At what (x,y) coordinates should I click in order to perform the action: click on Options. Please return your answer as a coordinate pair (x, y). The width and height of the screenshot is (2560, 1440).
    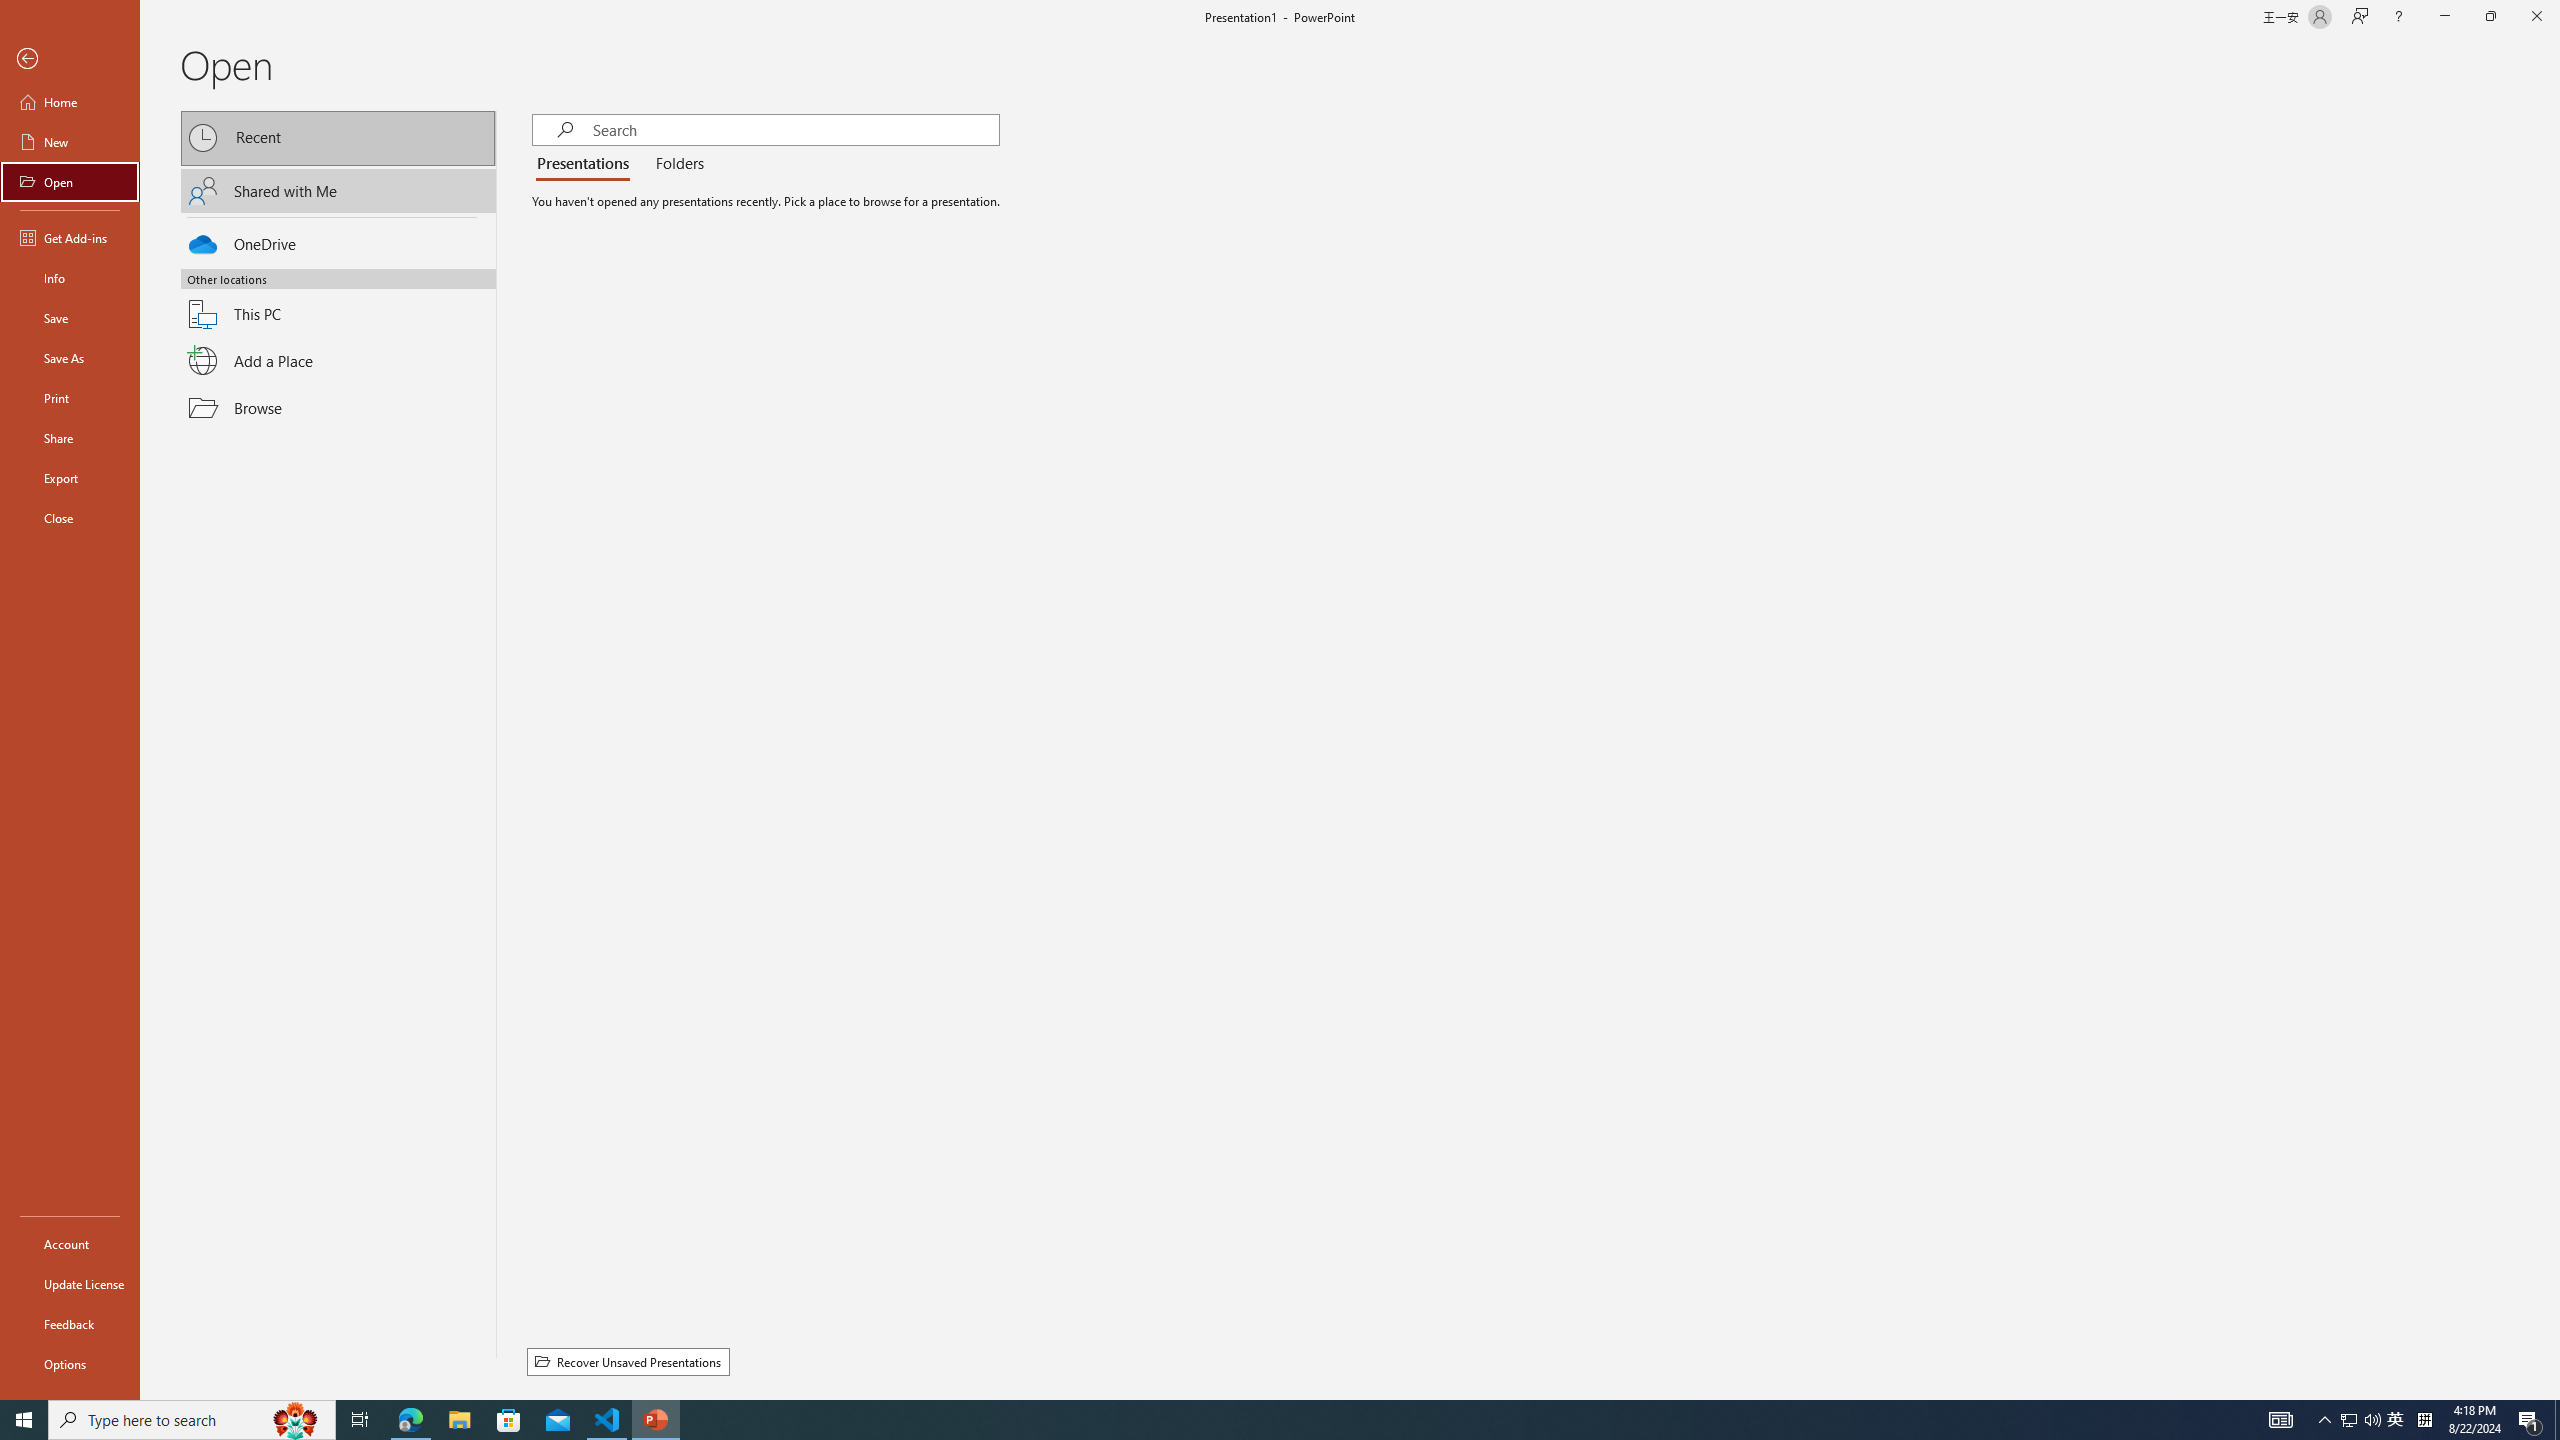
    Looking at the image, I should click on (70, 1363).